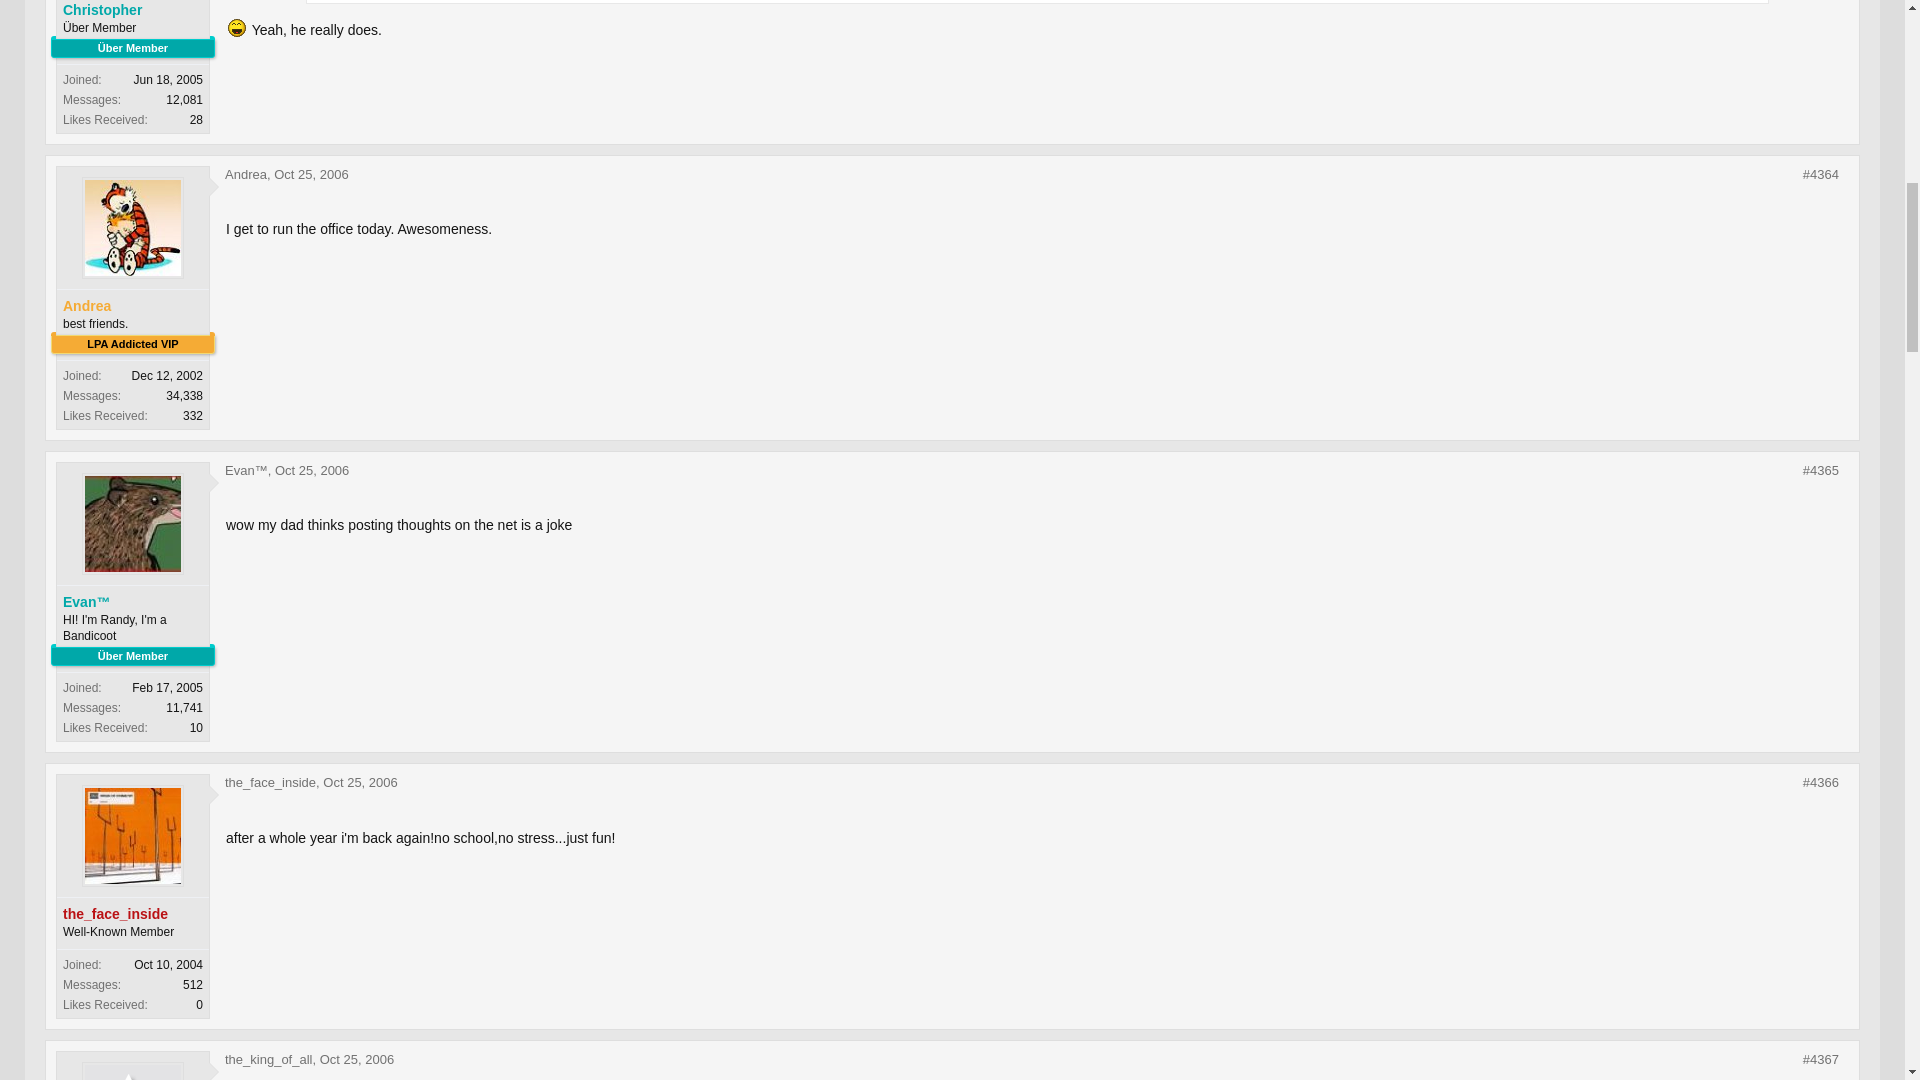  What do you see at coordinates (310, 174) in the screenshot?
I see `Permalink` at bounding box center [310, 174].